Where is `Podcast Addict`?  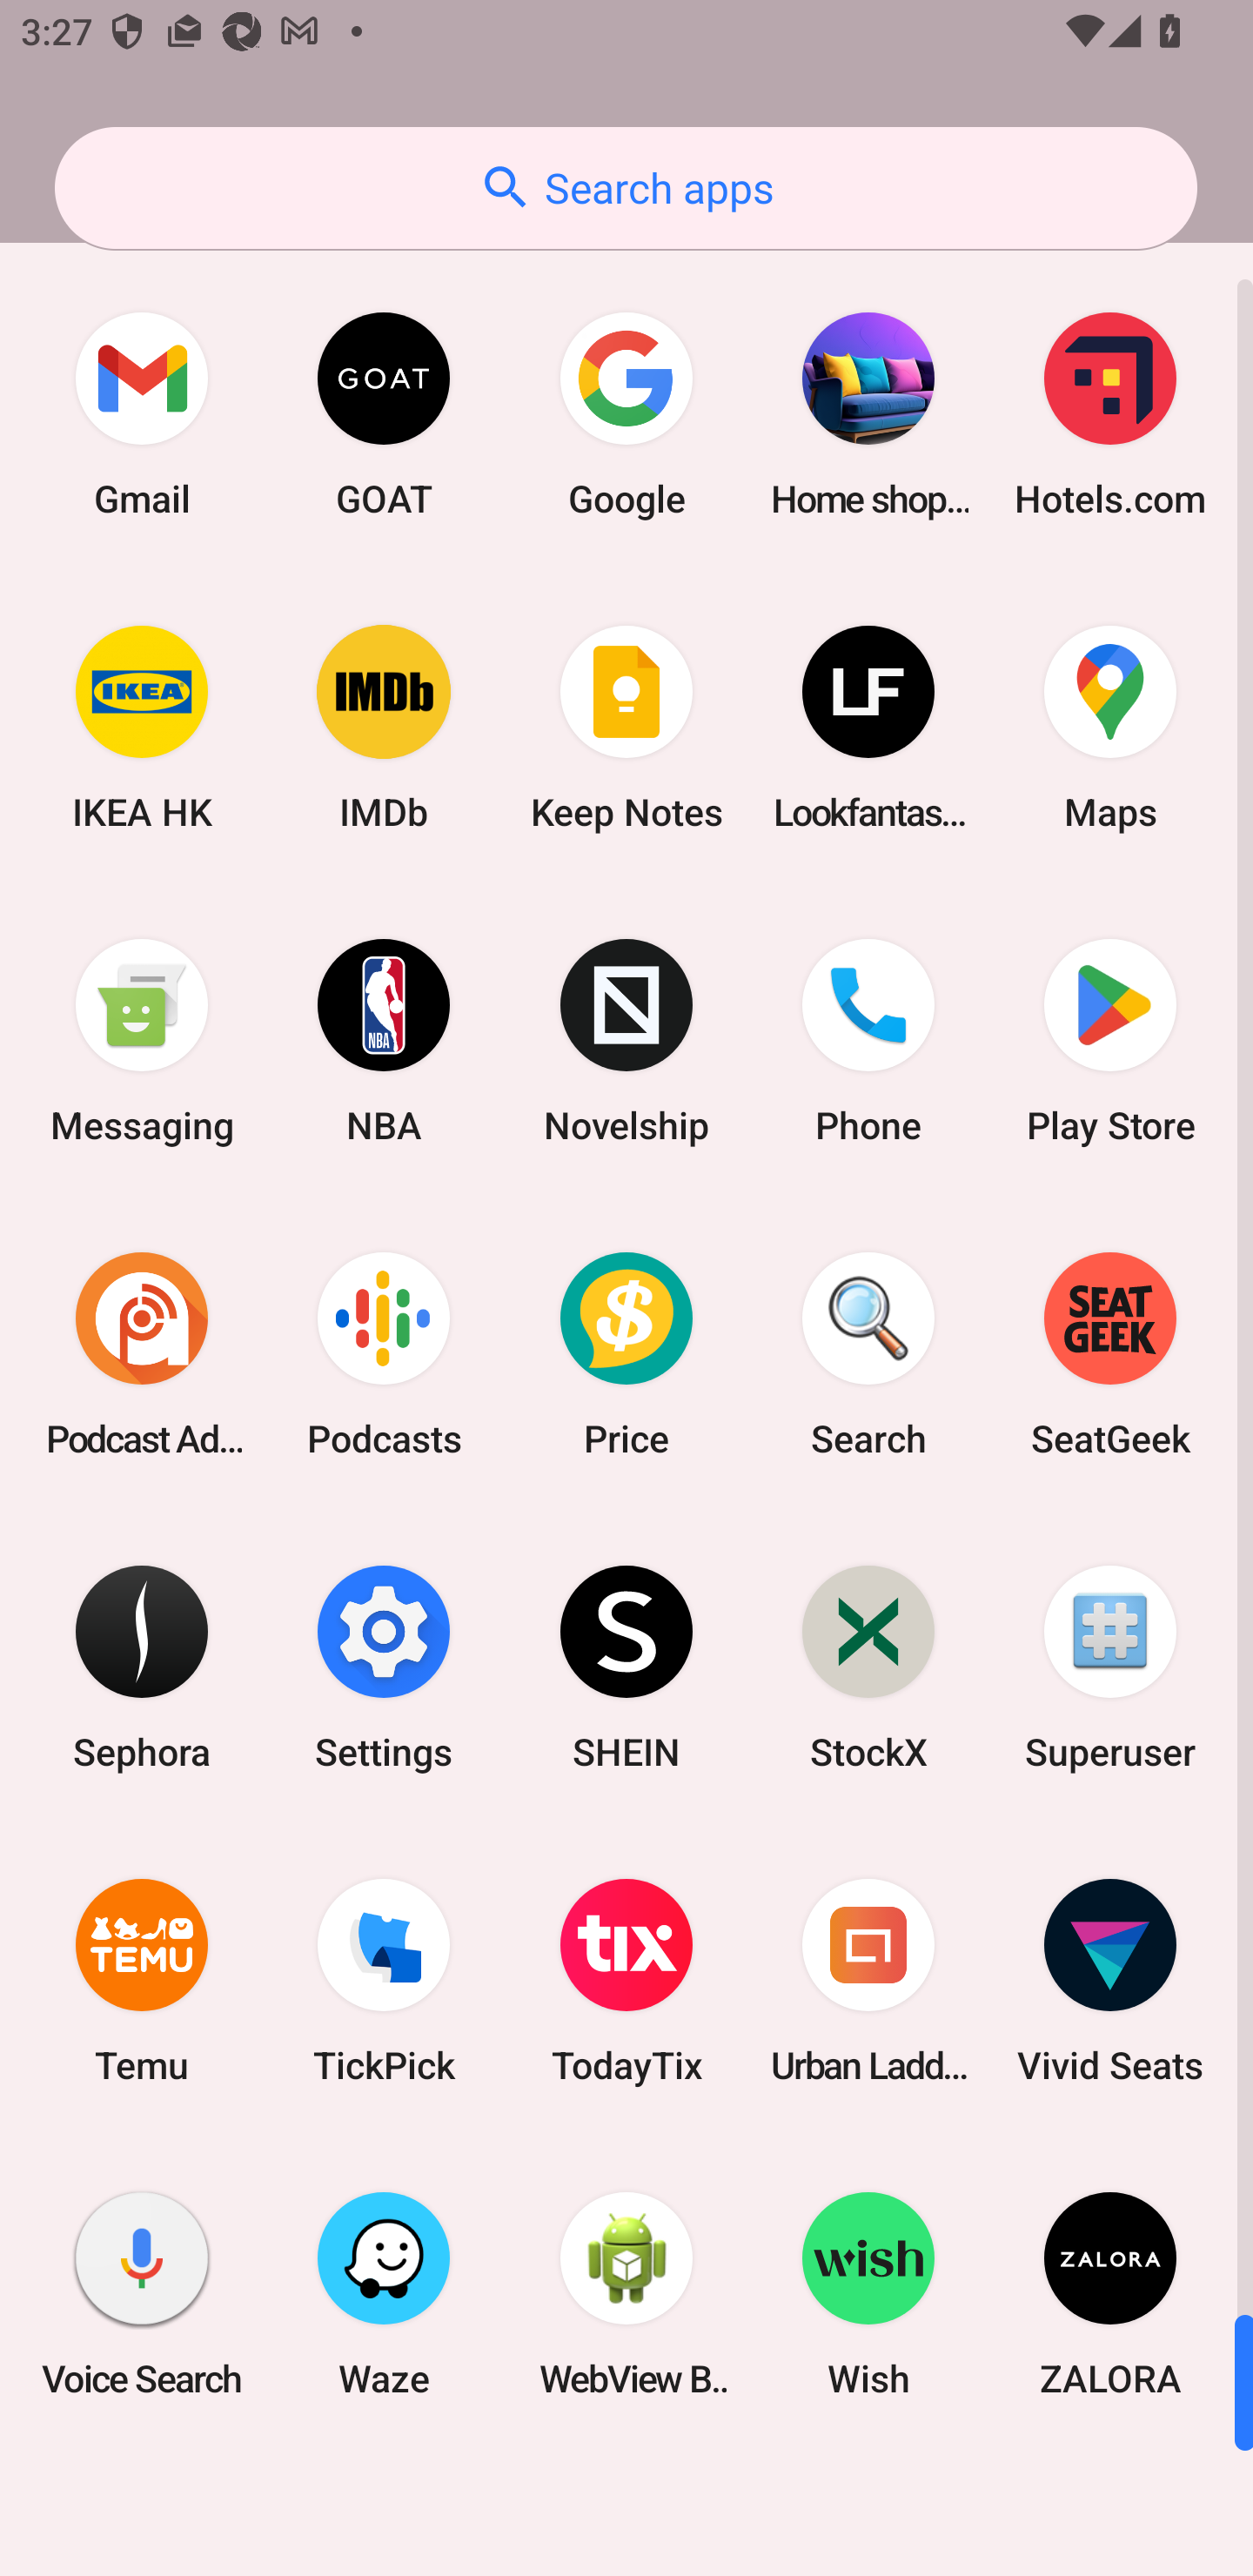 Podcast Addict is located at coordinates (142, 1353).